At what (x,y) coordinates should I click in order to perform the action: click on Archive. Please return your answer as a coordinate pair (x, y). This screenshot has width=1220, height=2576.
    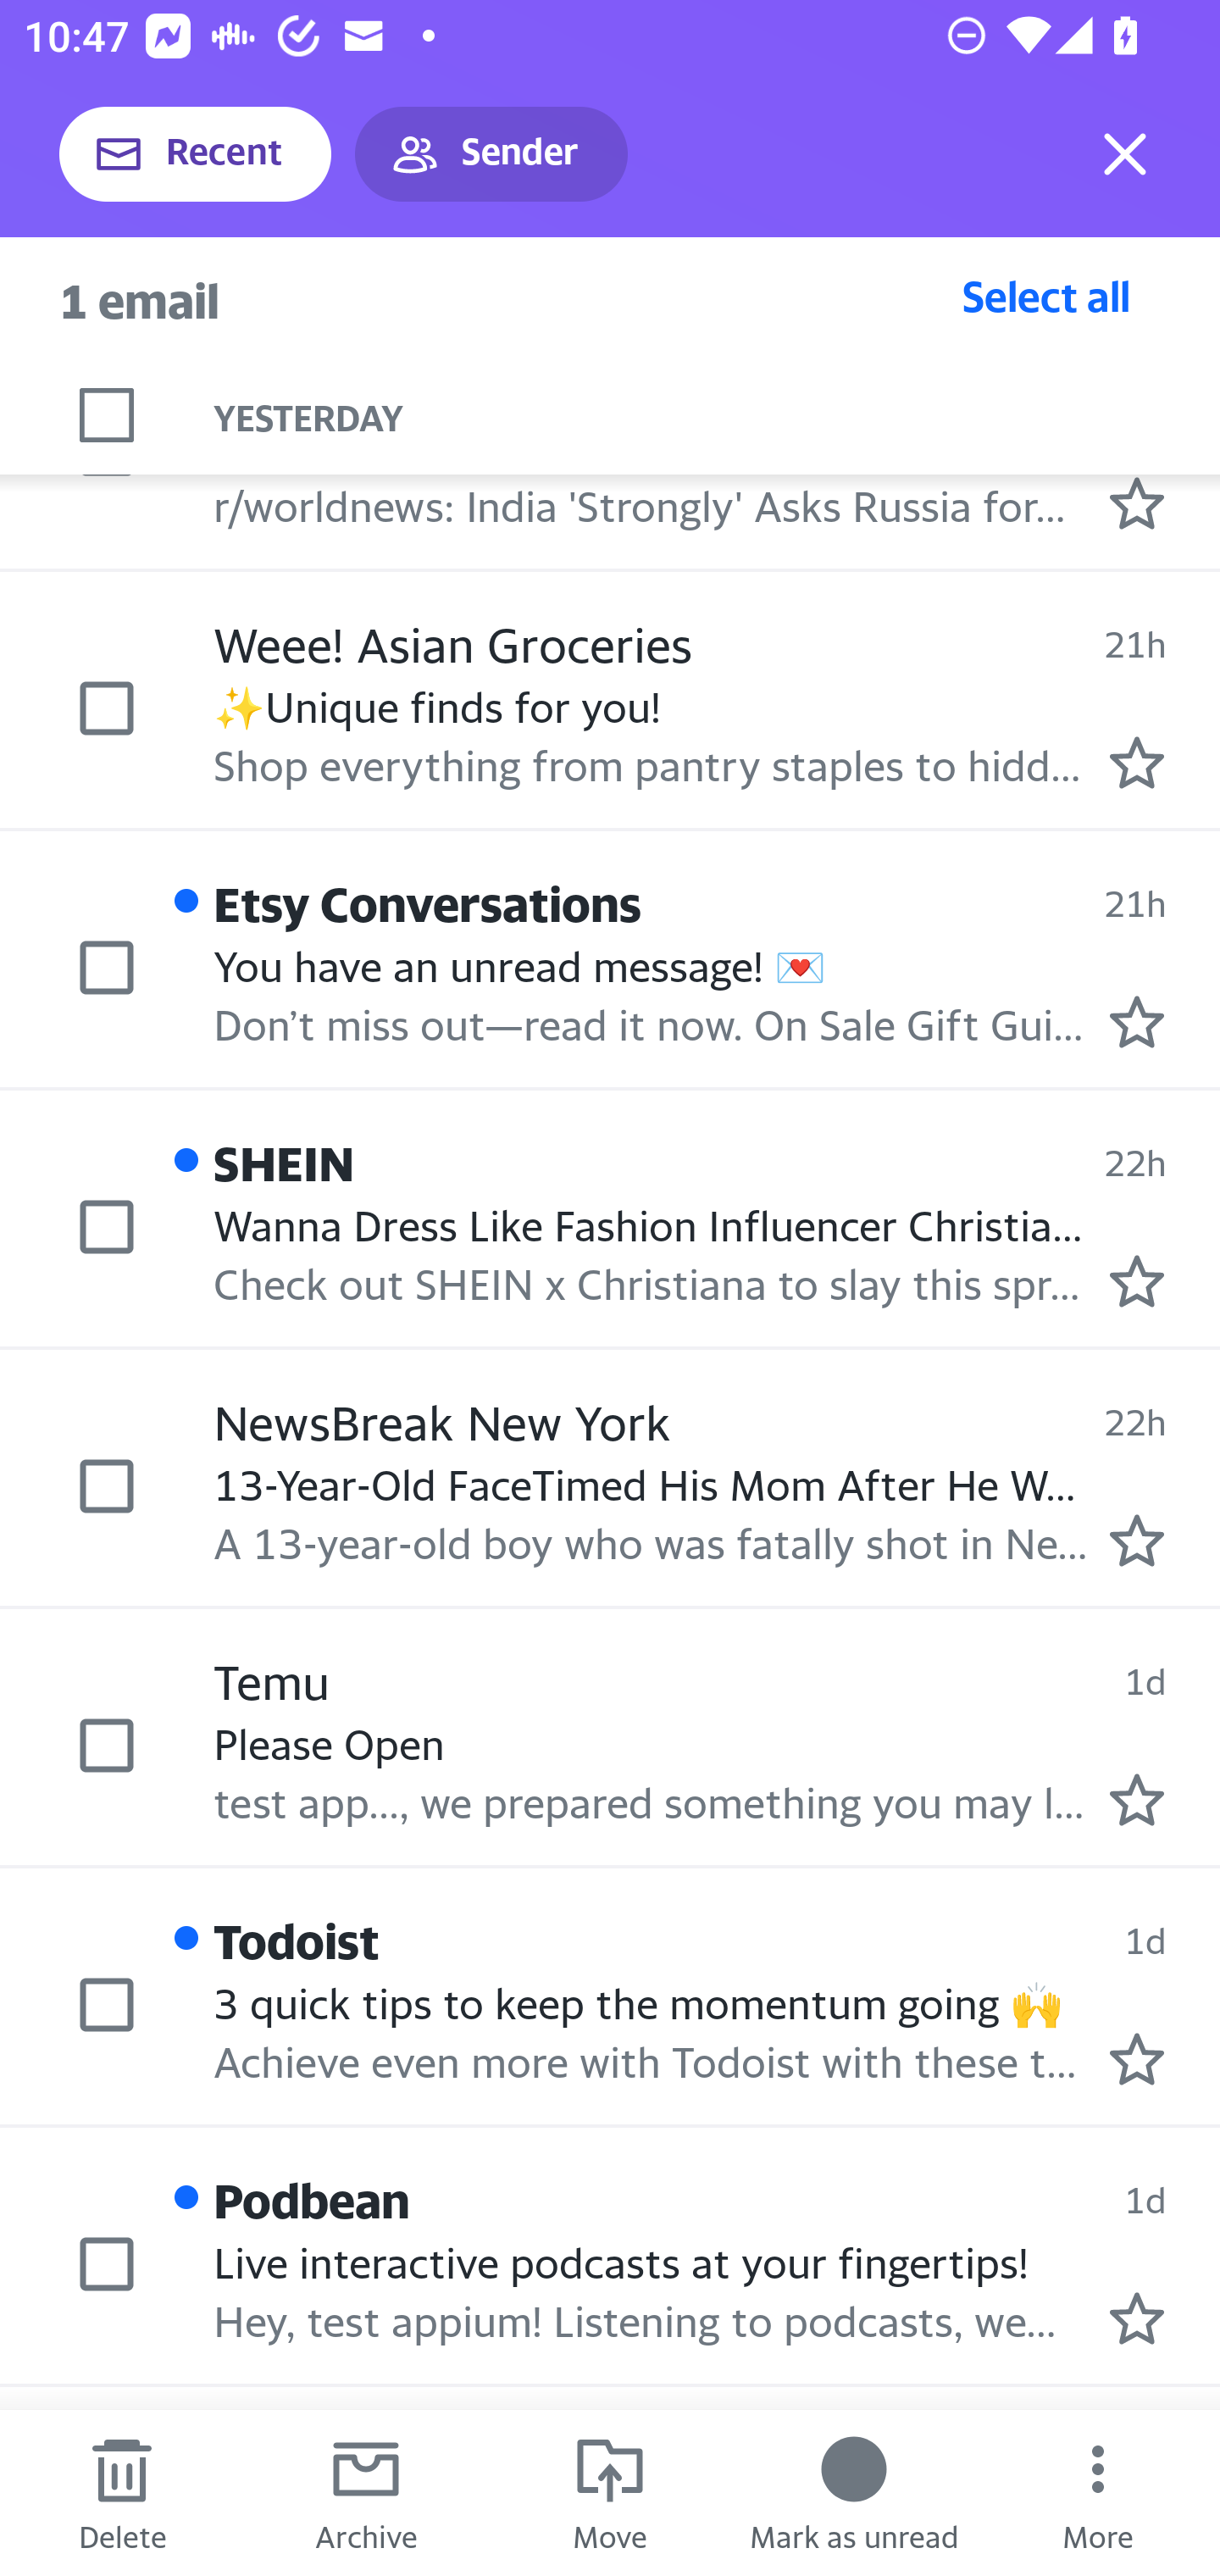
    Looking at the image, I should click on (366, 2493).